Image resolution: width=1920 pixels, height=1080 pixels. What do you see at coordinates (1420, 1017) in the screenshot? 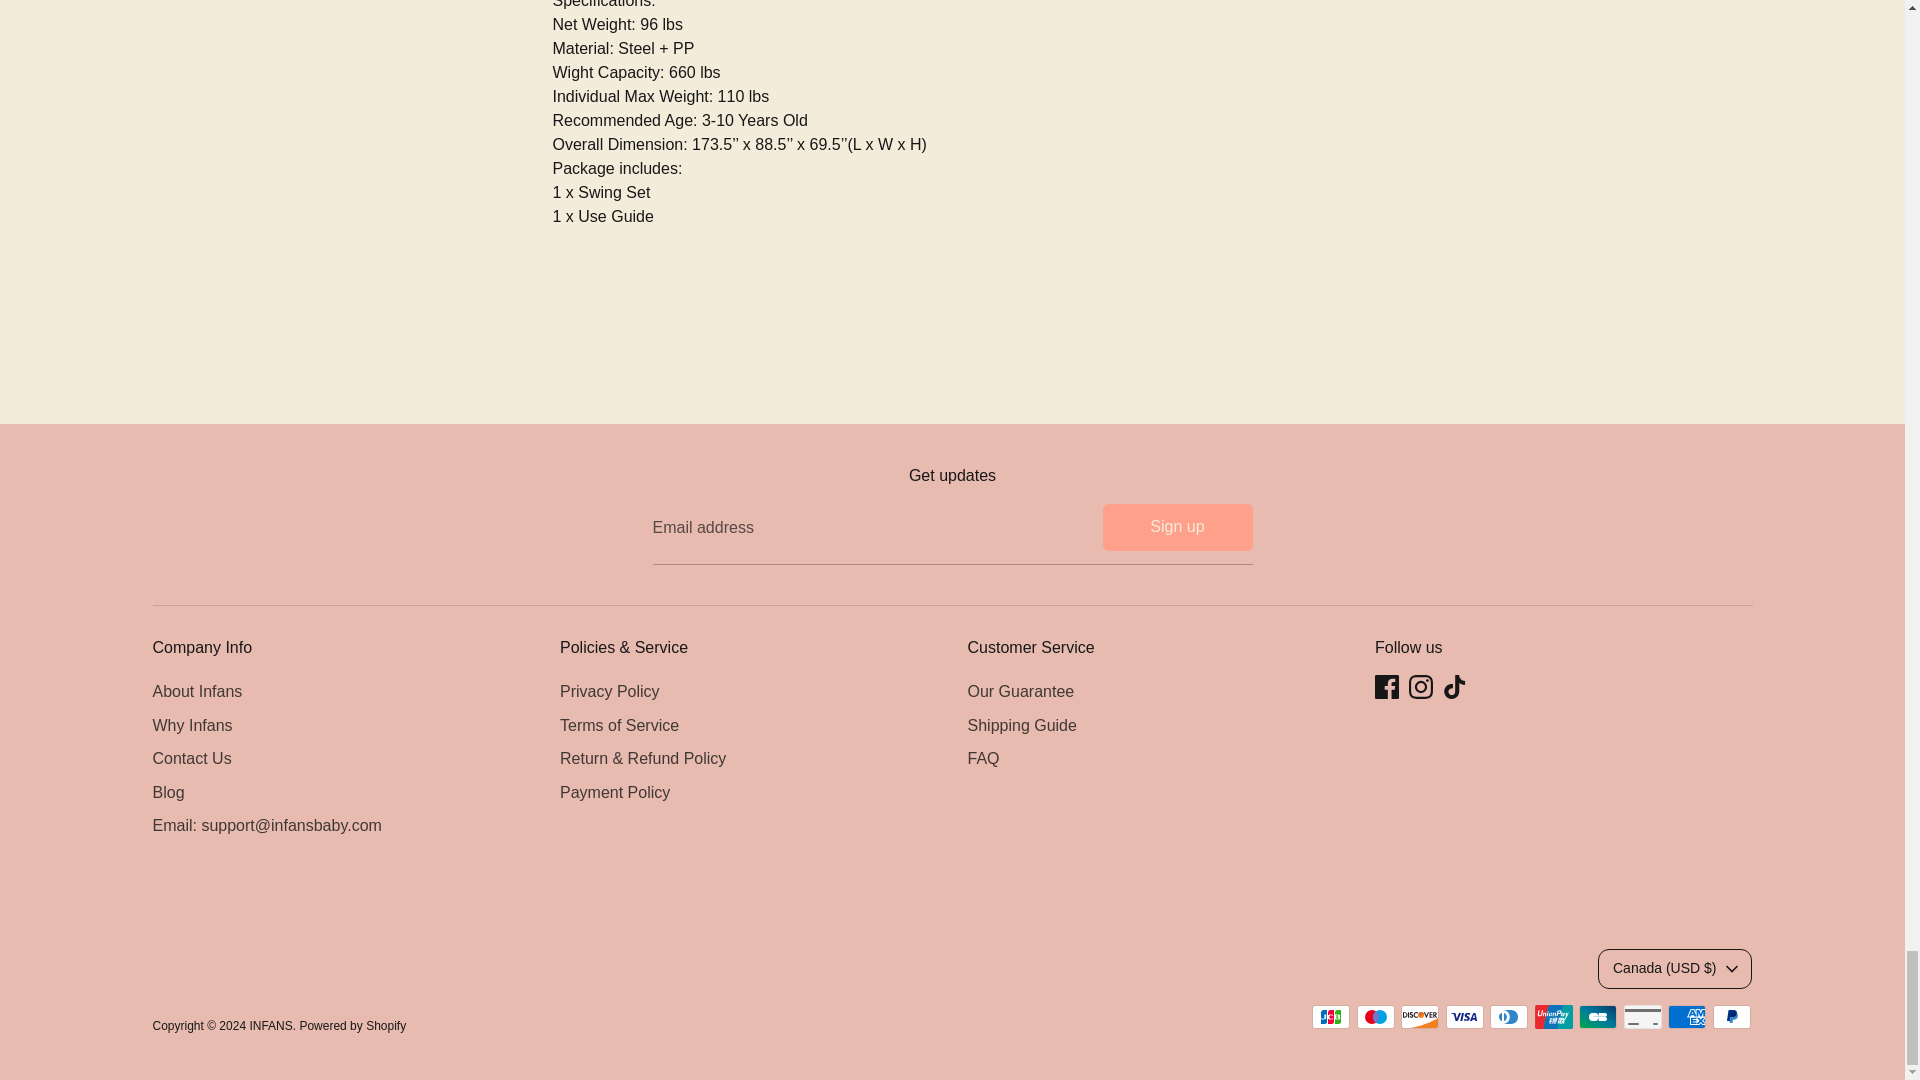
I see `Discover` at bounding box center [1420, 1017].